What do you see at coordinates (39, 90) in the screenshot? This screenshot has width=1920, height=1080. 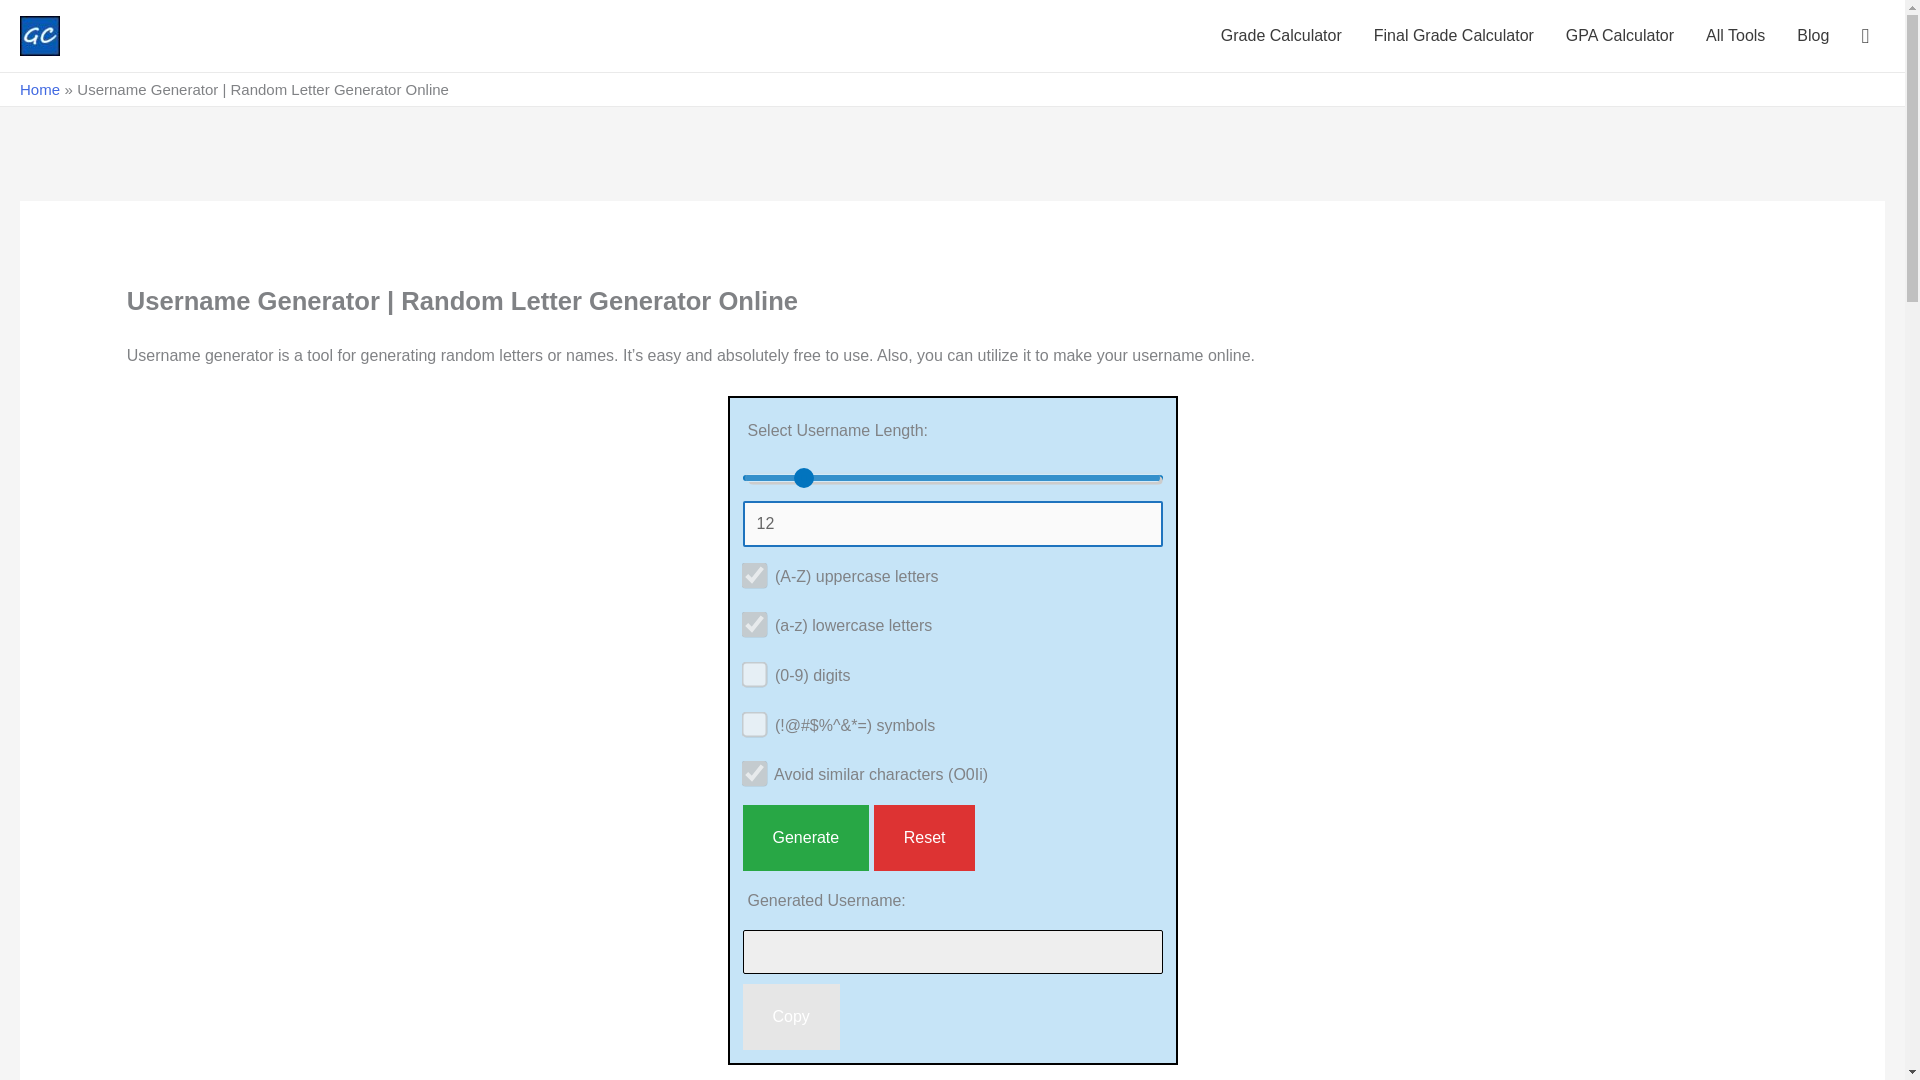 I see `Home` at bounding box center [39, 90].